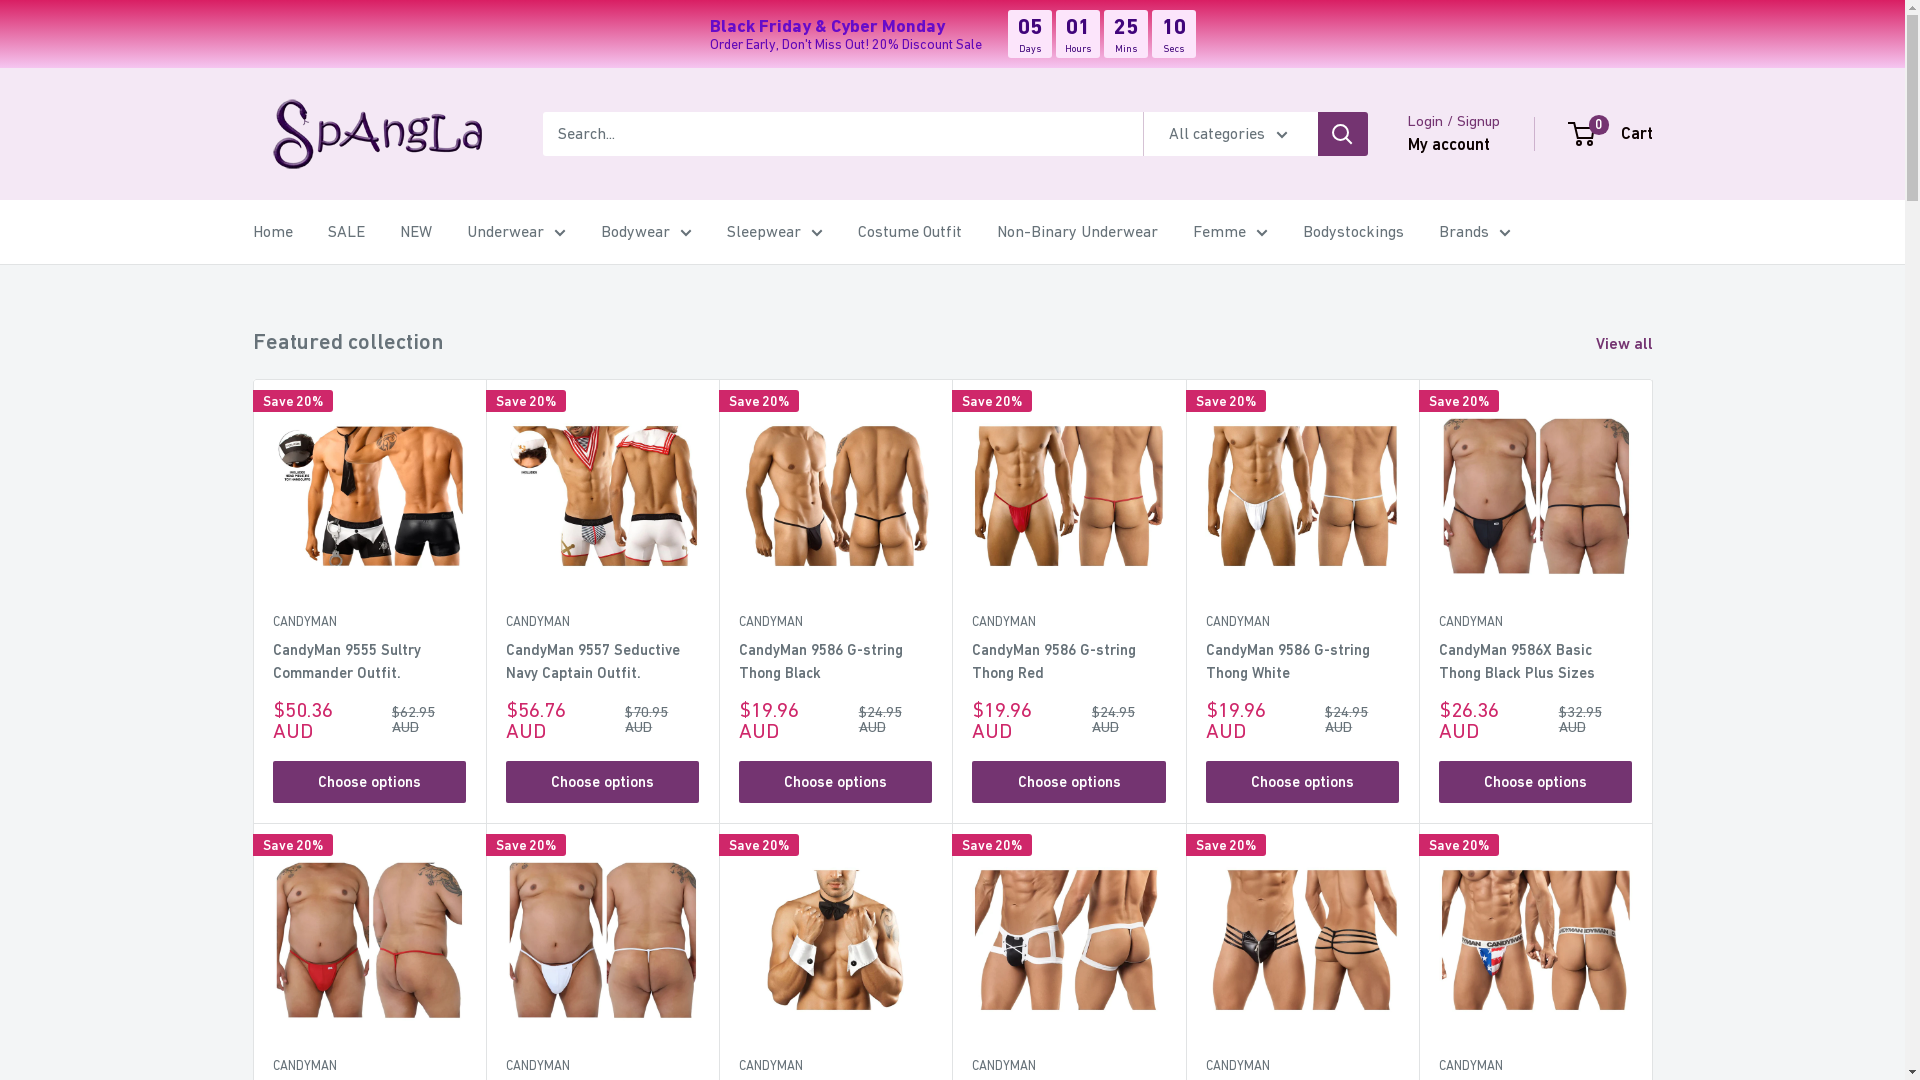 The height and width of the screenshot is (1080, 1920). Describe the element at coordinates (1536, 622) in the screenshot. I see `CANDYMAN` at that location.